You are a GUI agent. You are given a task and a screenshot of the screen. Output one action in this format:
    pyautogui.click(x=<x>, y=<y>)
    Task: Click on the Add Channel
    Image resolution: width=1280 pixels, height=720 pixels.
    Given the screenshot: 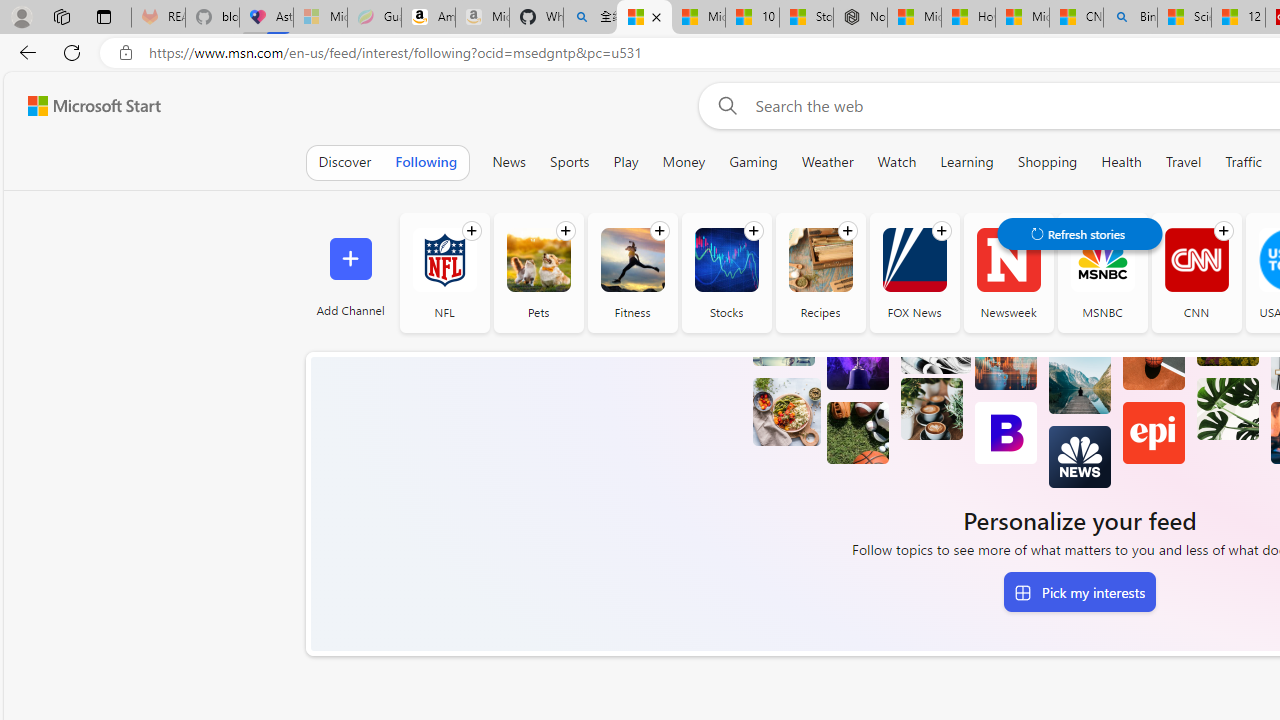 What is the action you would take?
    pyautogui.click(x=350, y=272)
    